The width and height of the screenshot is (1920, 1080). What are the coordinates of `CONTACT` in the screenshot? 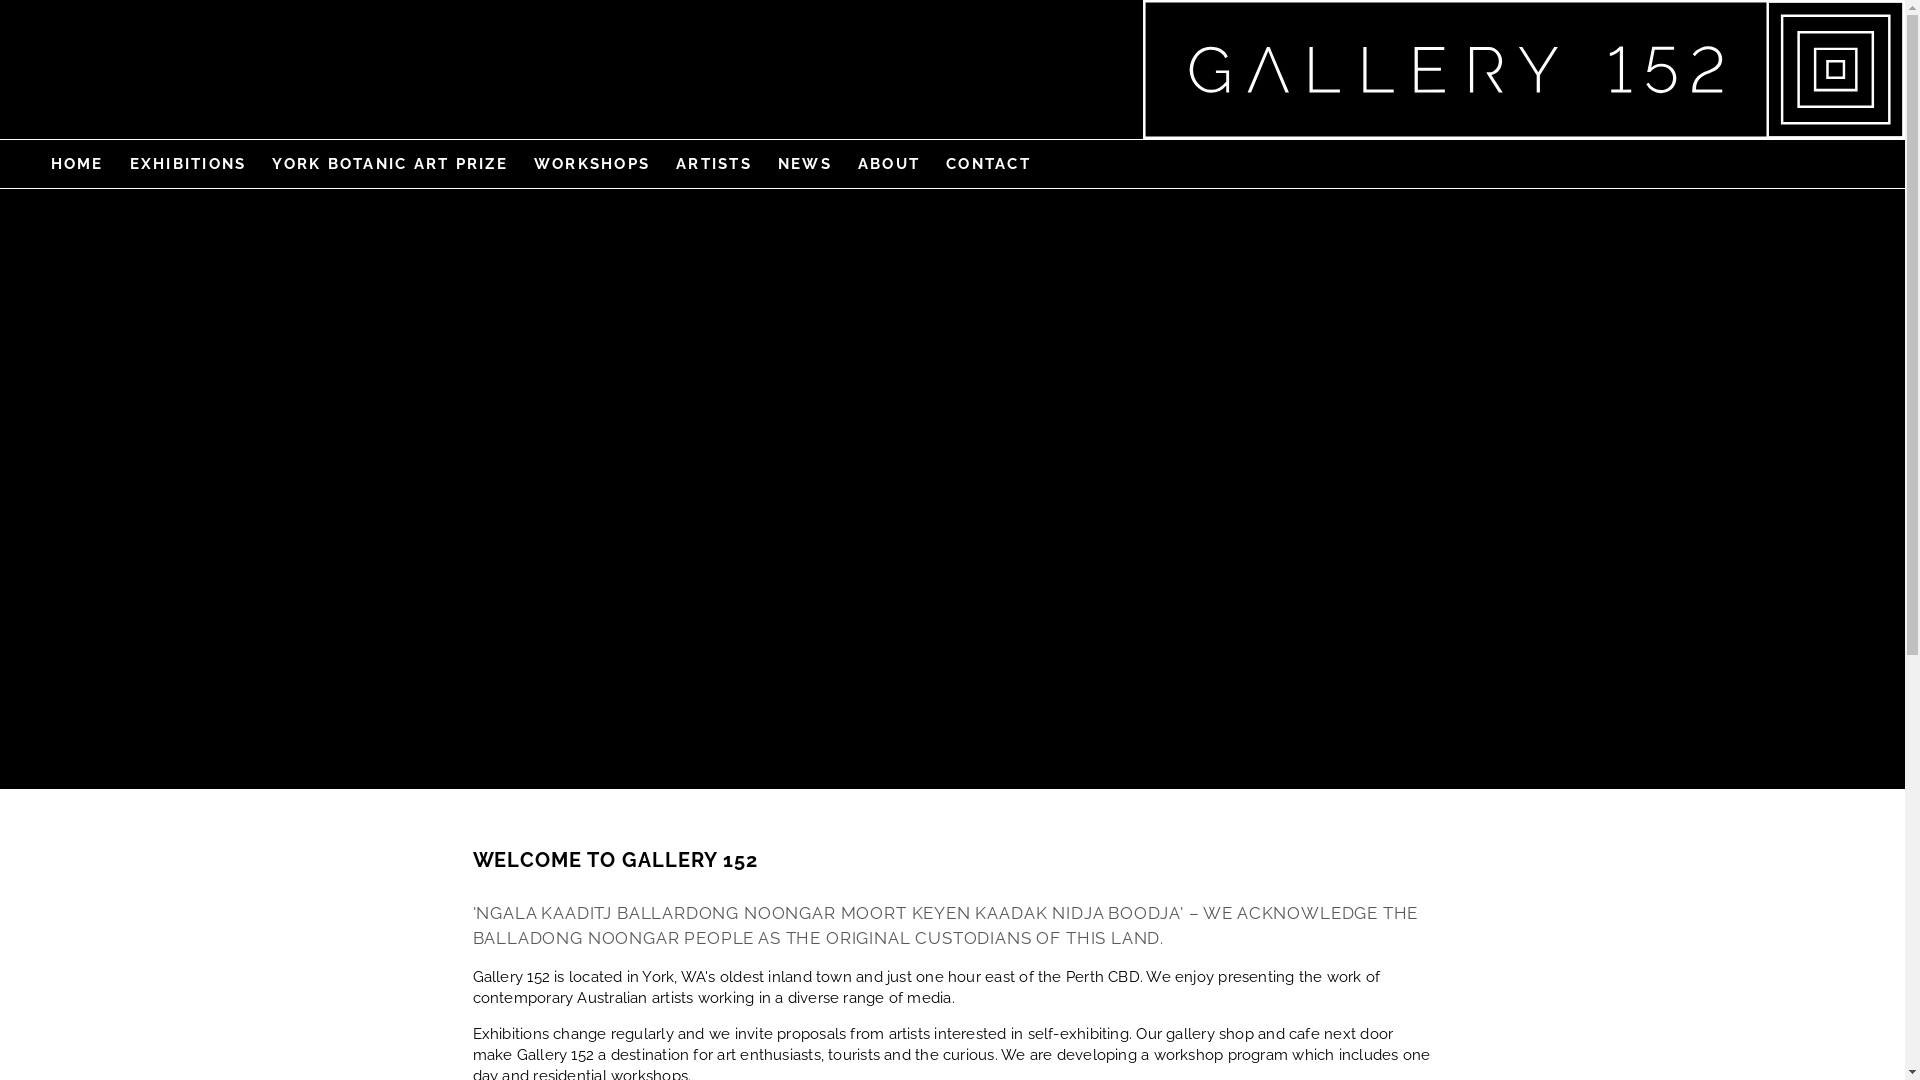 It's located at (988, 164).